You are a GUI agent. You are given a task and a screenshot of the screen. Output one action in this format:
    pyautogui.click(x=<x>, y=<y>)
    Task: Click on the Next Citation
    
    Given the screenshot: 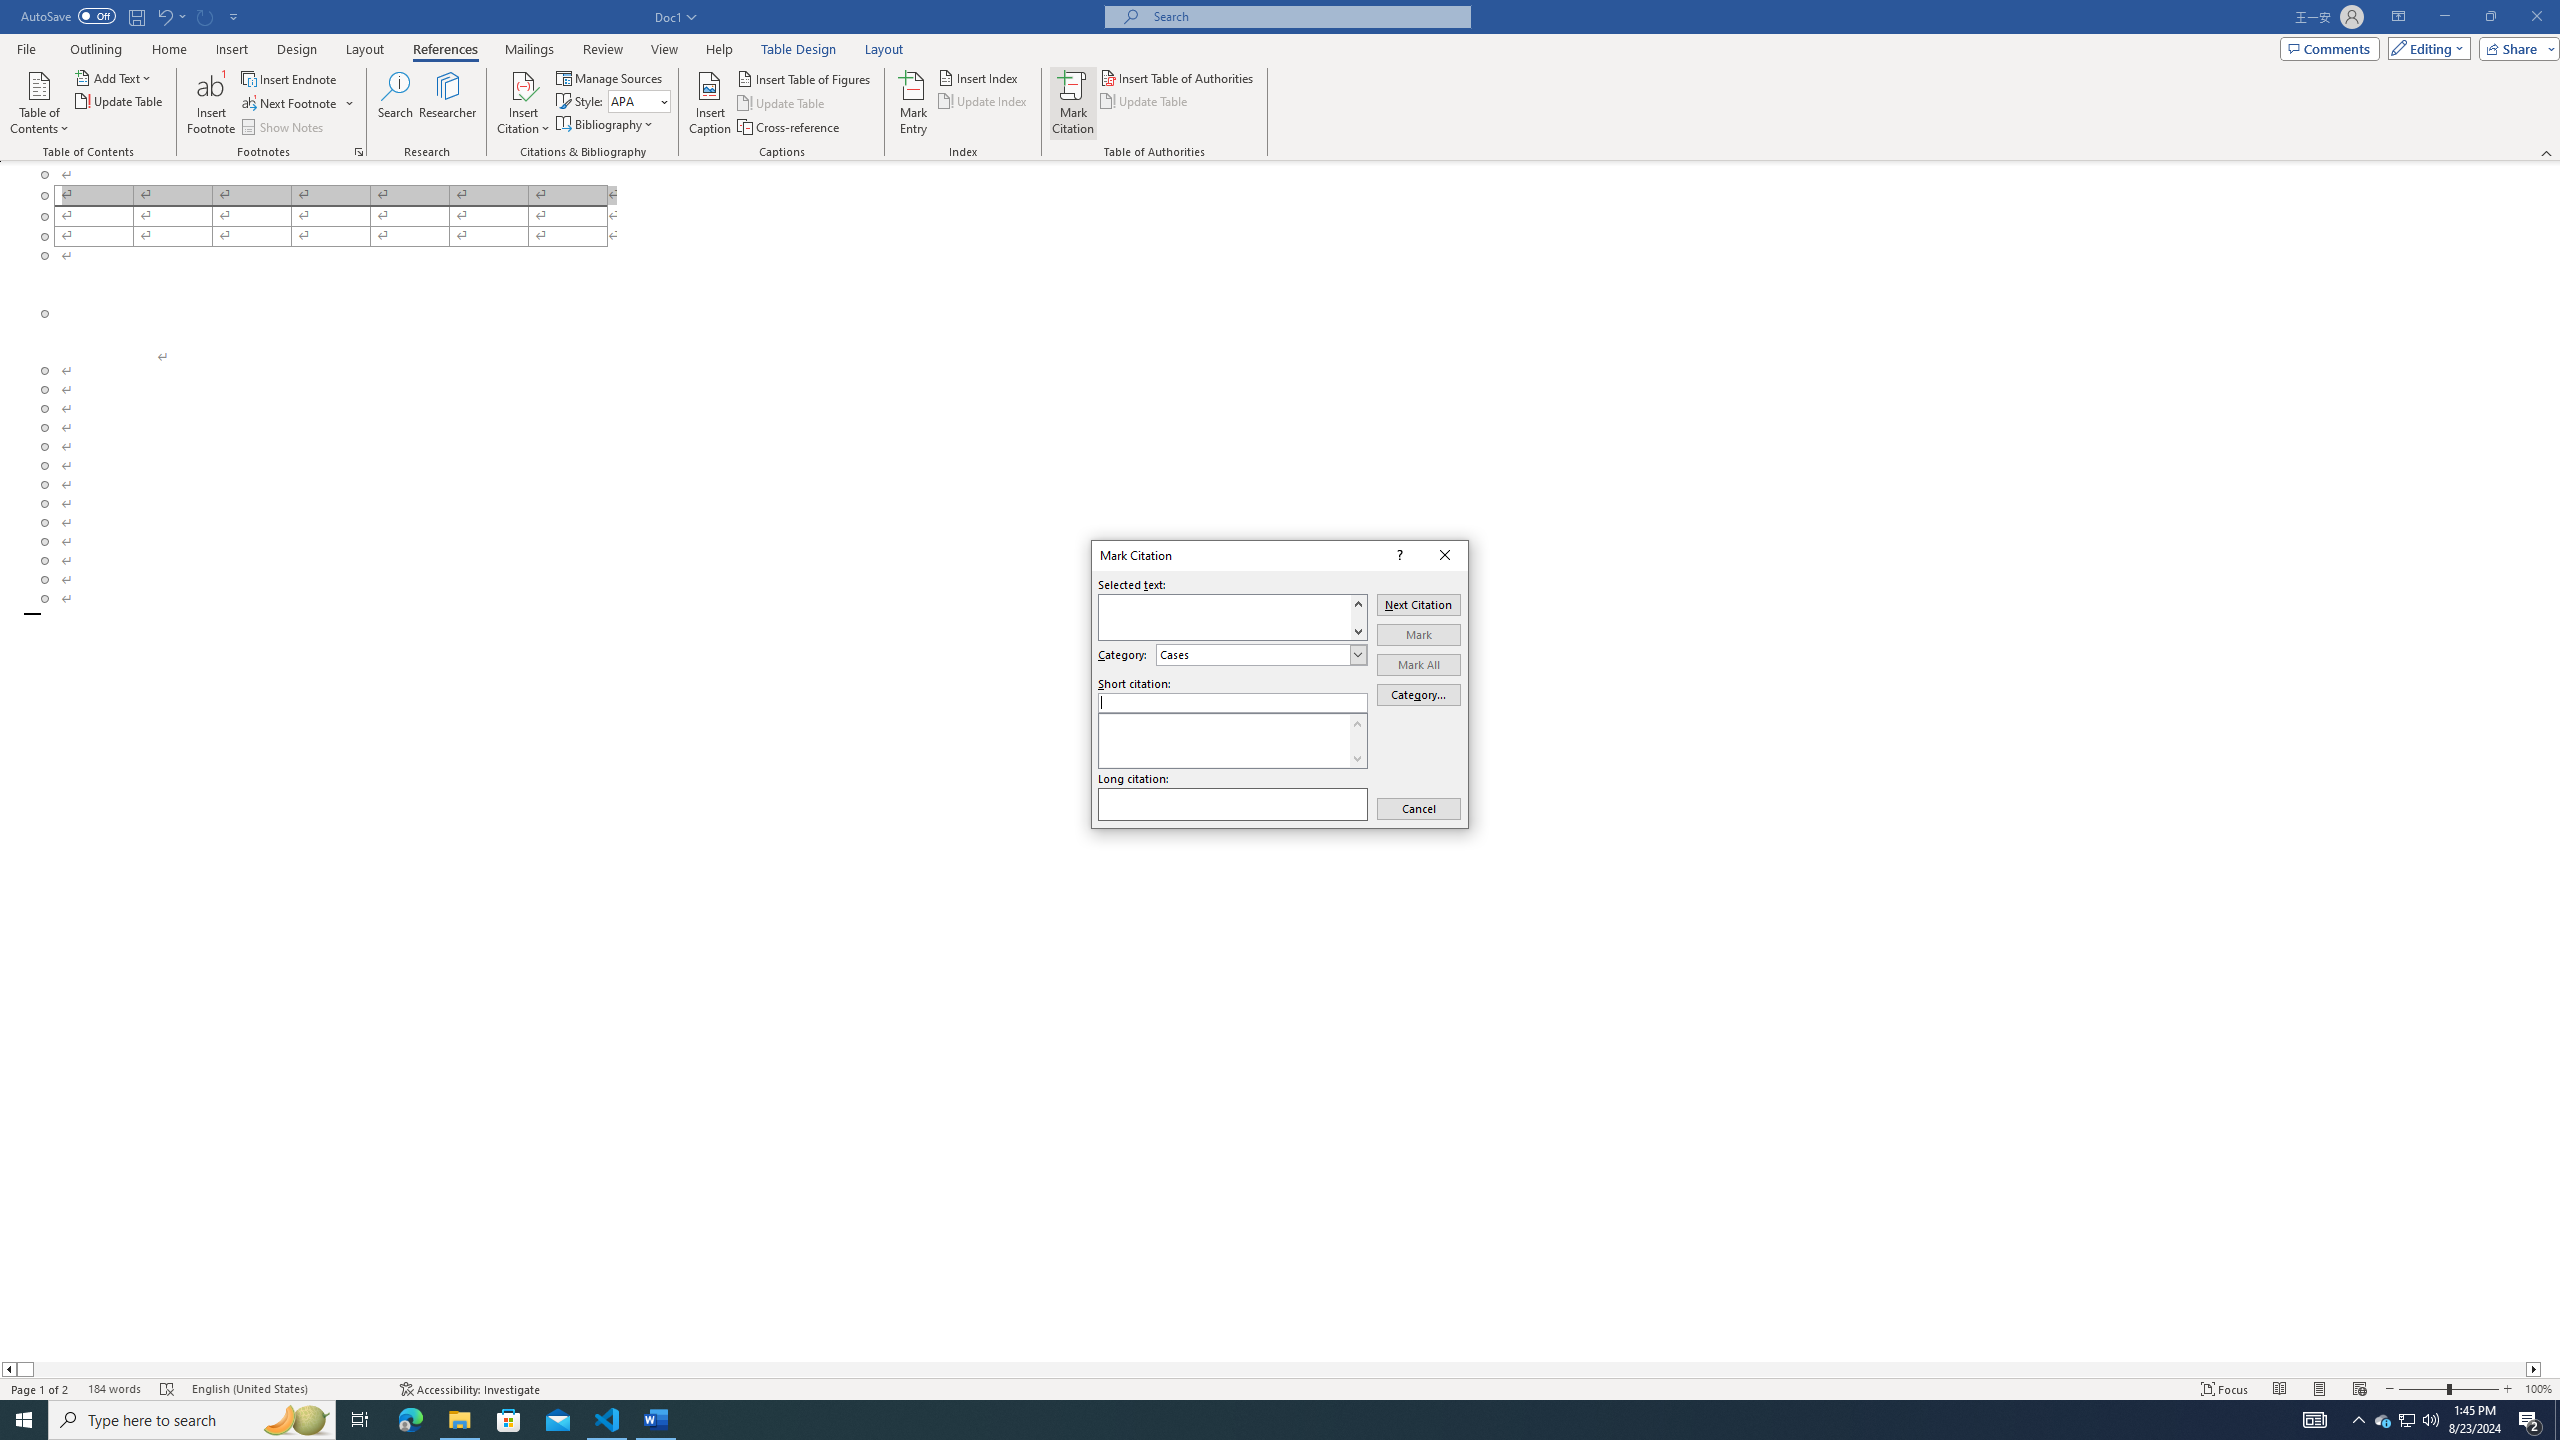 What is the action you would take?
    pyautogui.click(x=1419, y=604)
    